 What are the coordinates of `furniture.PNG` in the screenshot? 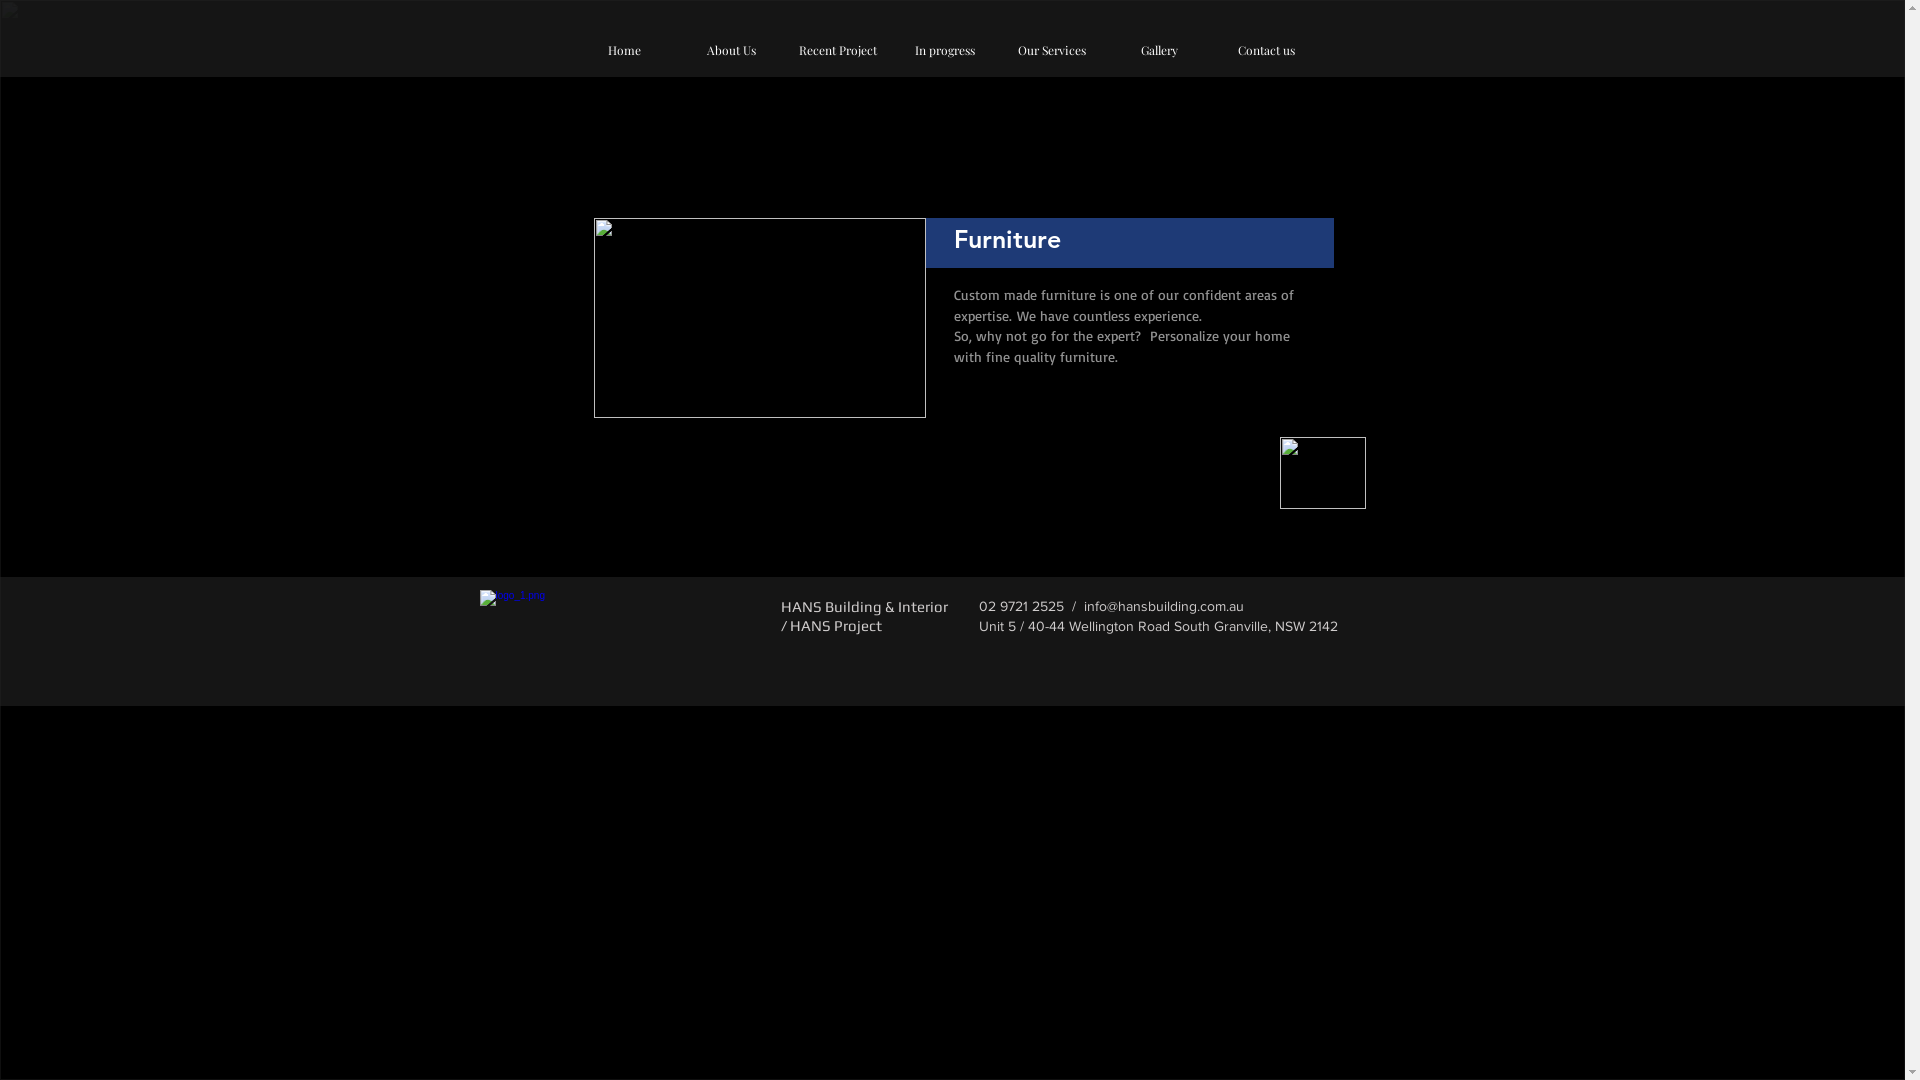 It's located at (760, 318).